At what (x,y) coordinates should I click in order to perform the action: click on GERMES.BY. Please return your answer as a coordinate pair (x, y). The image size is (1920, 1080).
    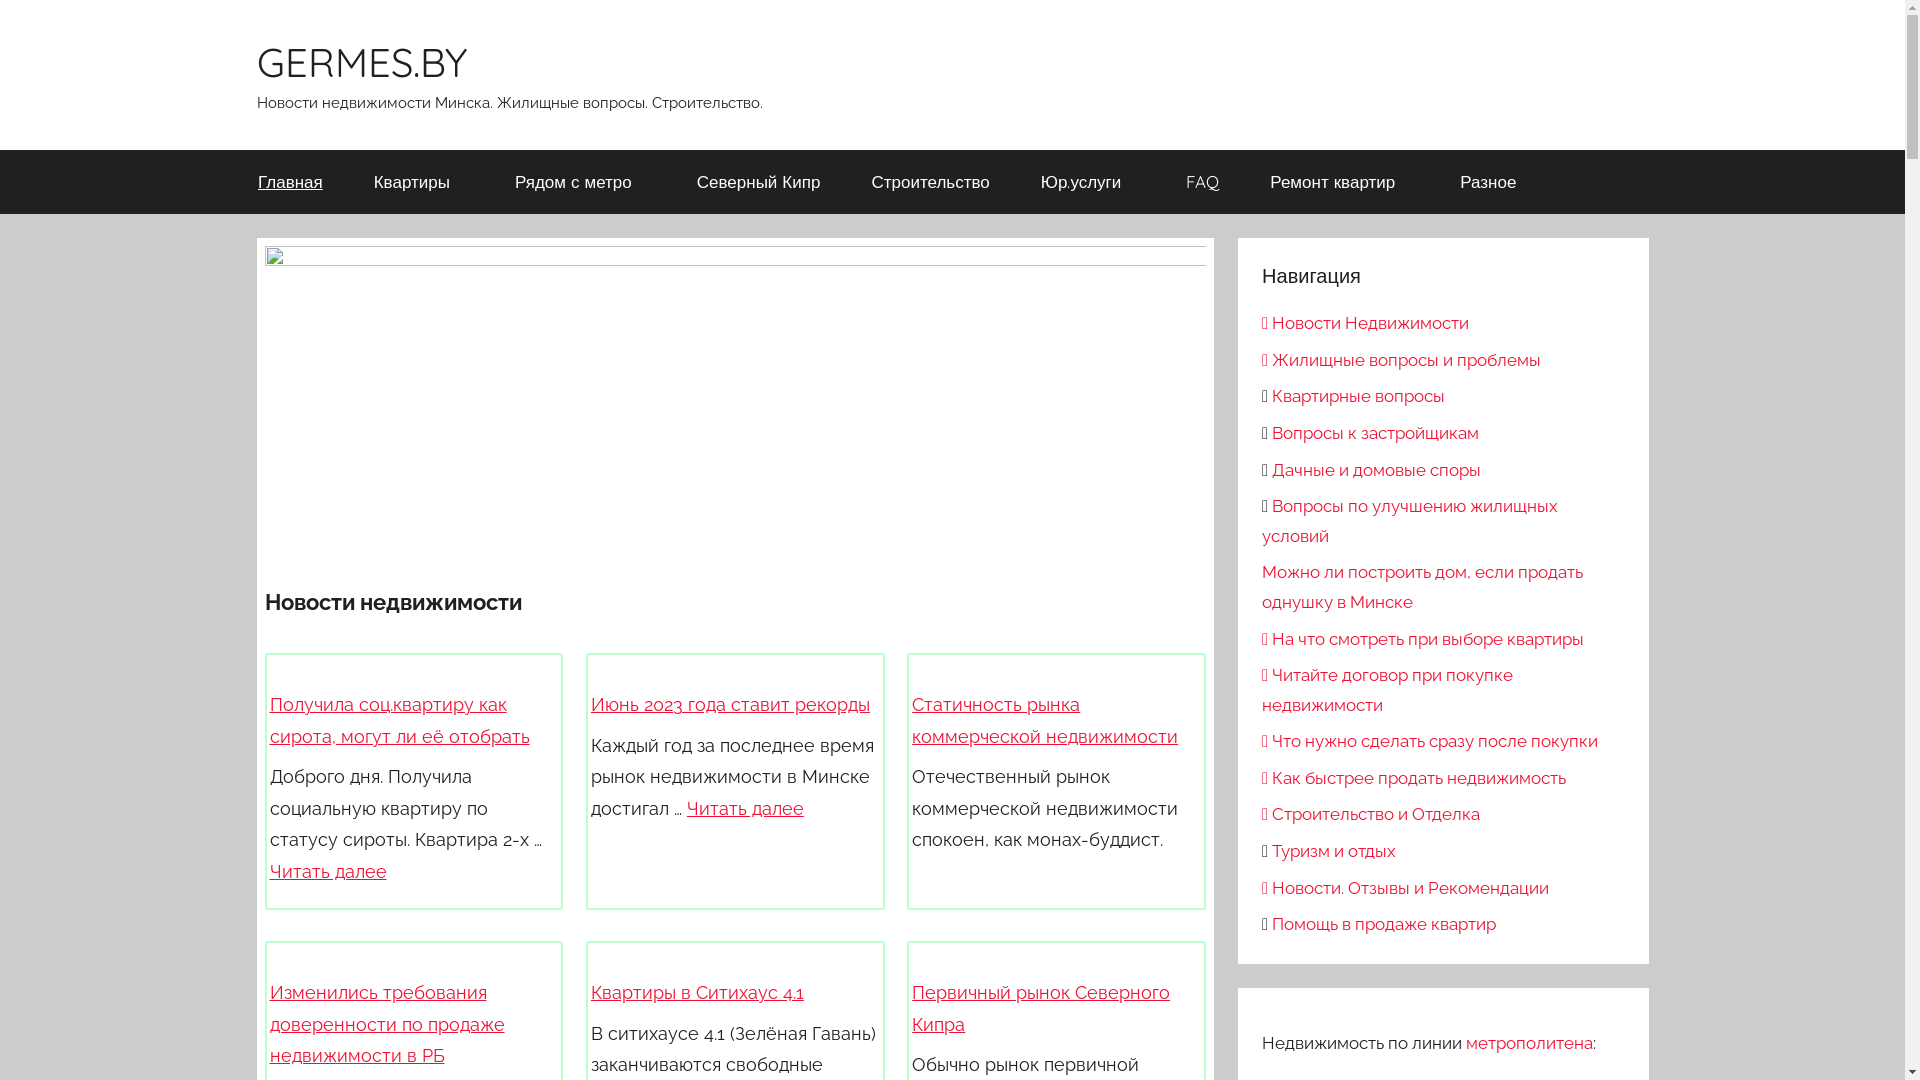
    Looking at the image, I should click on (361, 62).